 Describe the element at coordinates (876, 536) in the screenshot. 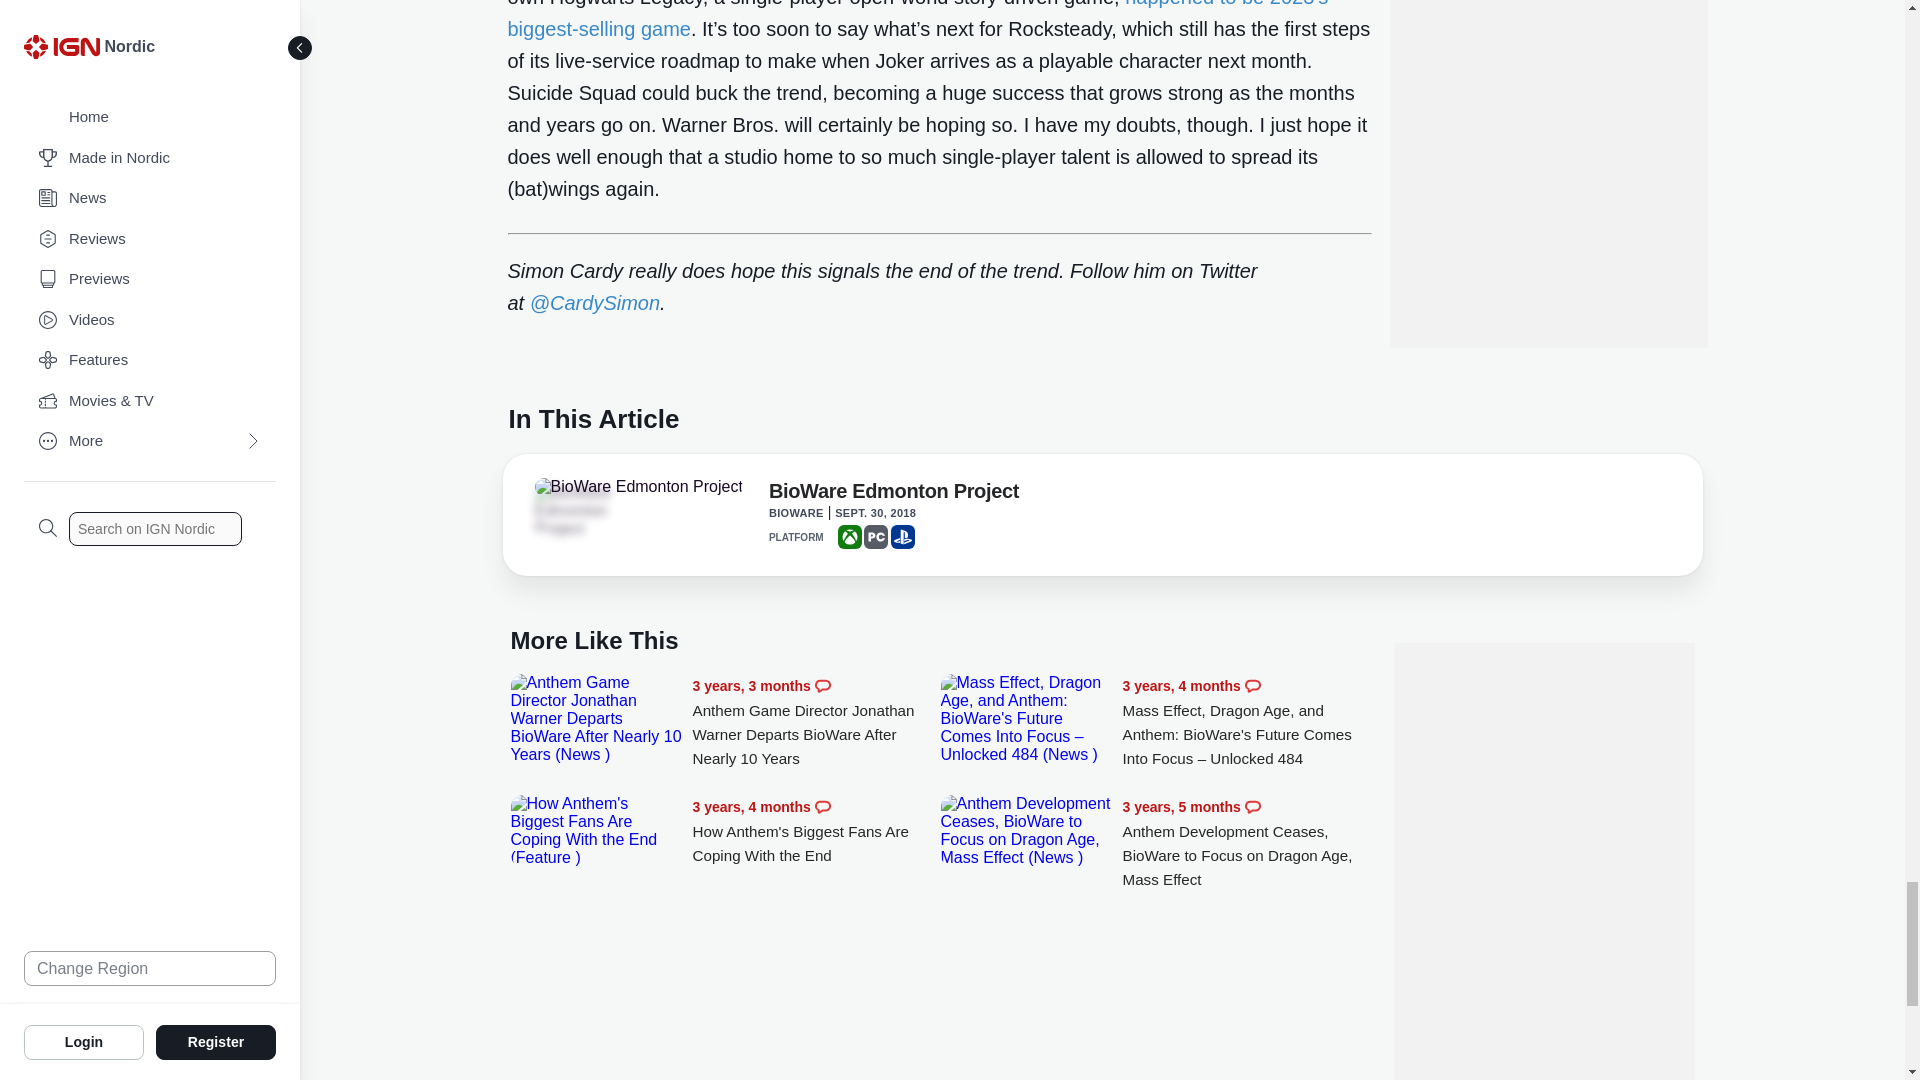

I see `PC` at that location.